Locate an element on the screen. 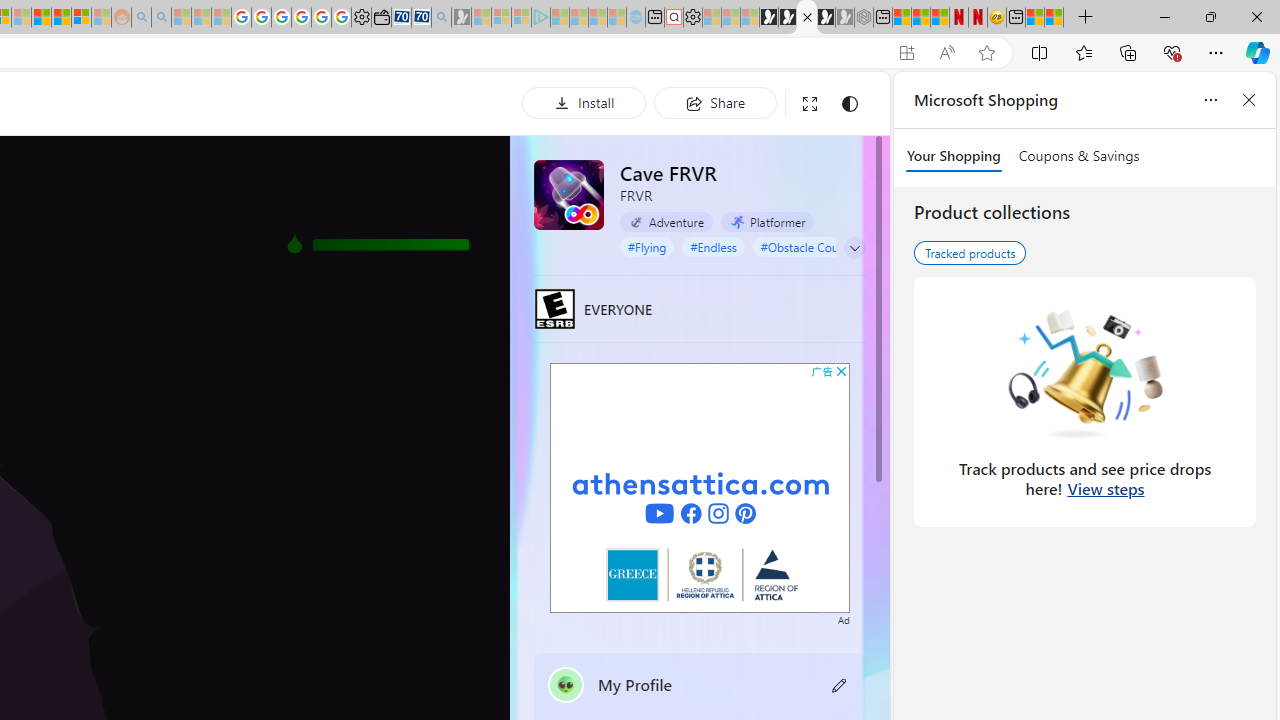 The image size is (1280, 720). Advertisement is located at coordinates (700, 487).